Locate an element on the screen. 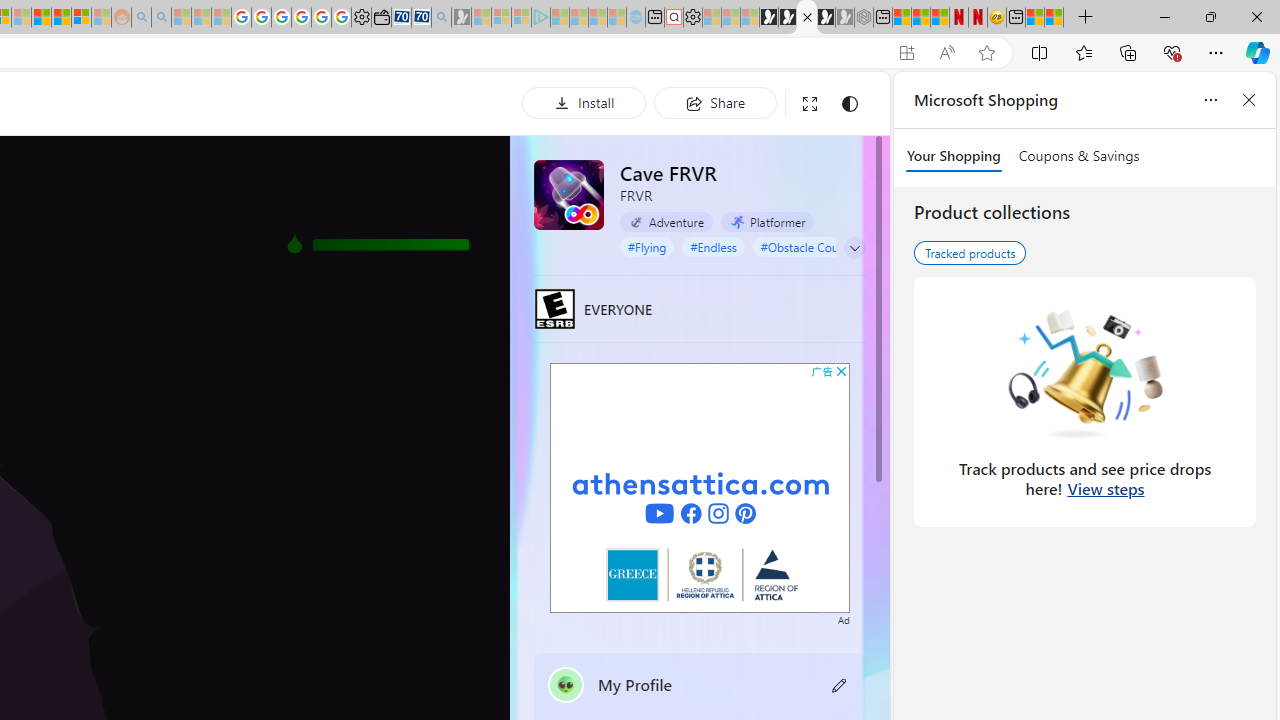 The image size is (1280, 720). Advertisement is located at coordinates (700, 487).